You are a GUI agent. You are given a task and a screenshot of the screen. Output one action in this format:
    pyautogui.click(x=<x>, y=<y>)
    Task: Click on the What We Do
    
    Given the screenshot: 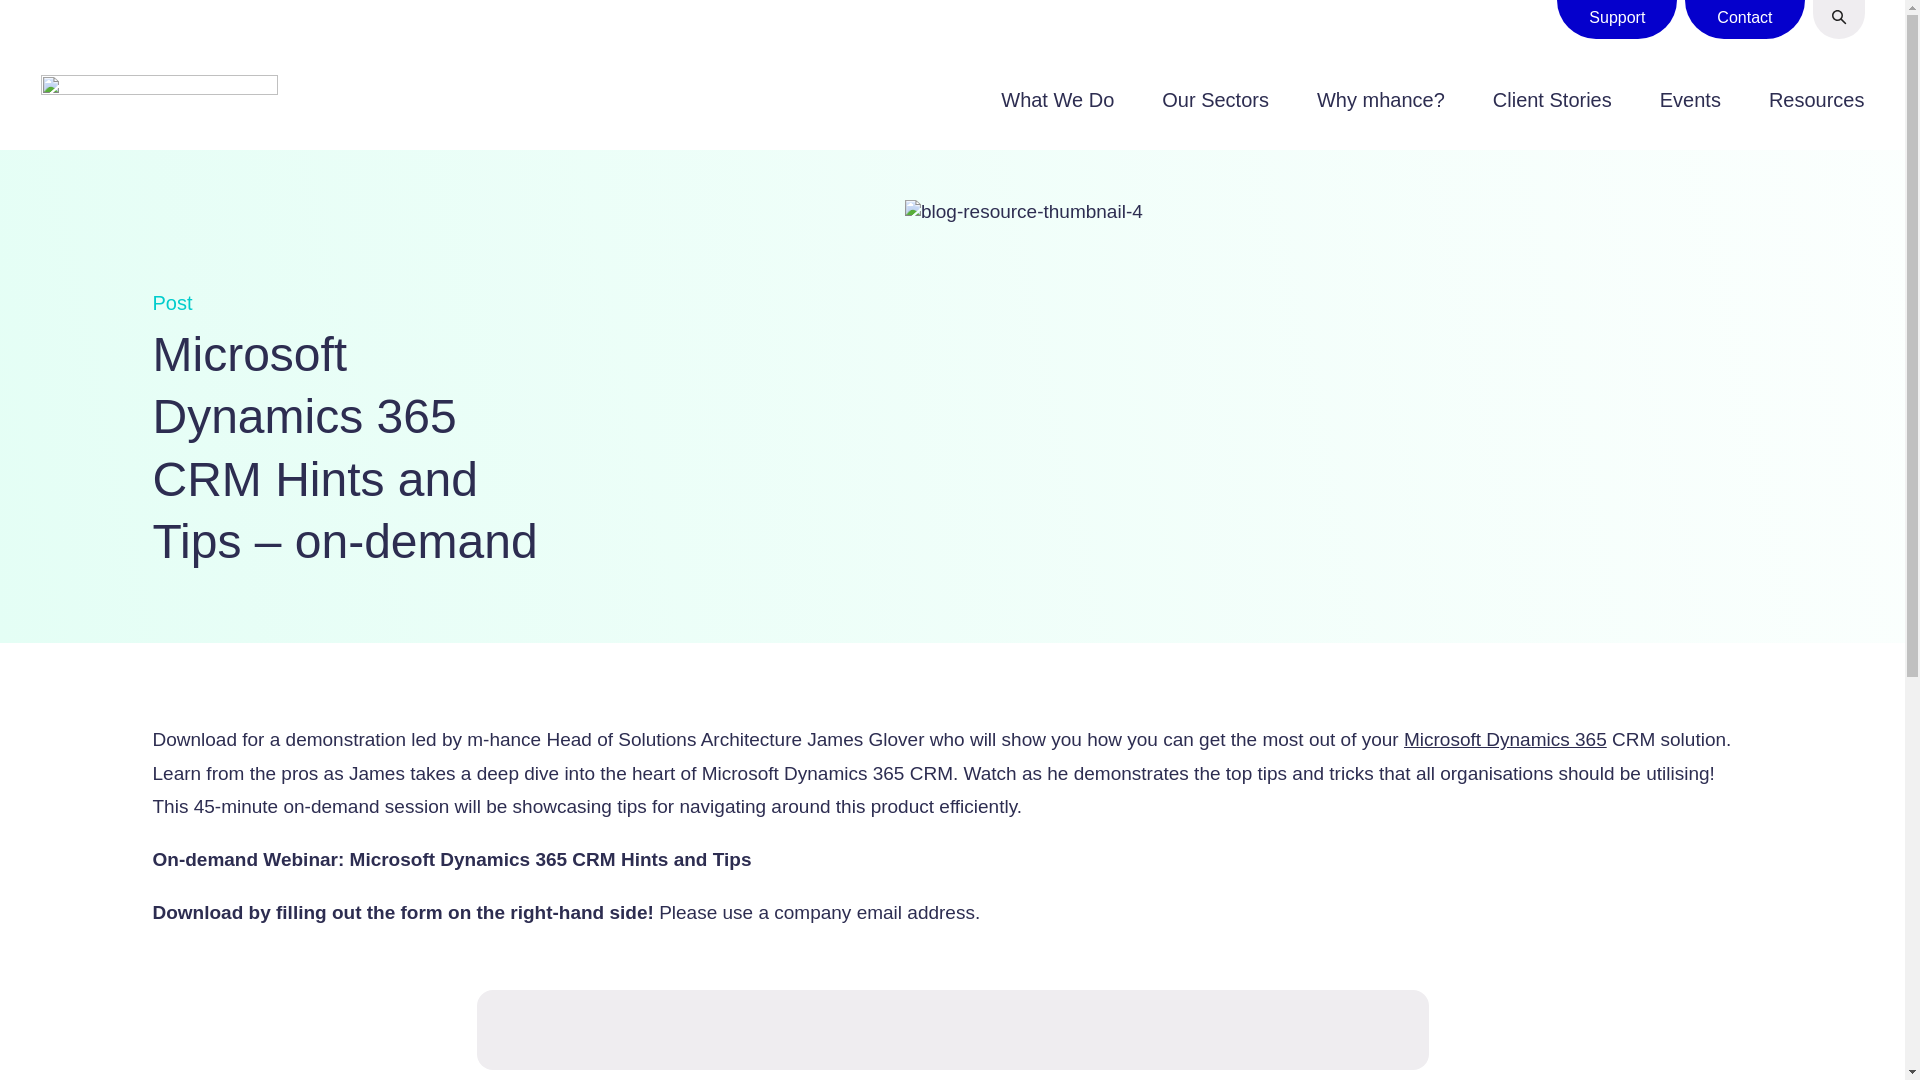 What is the action you would take?
    pyautogui.click(x=1056, y=100)
    